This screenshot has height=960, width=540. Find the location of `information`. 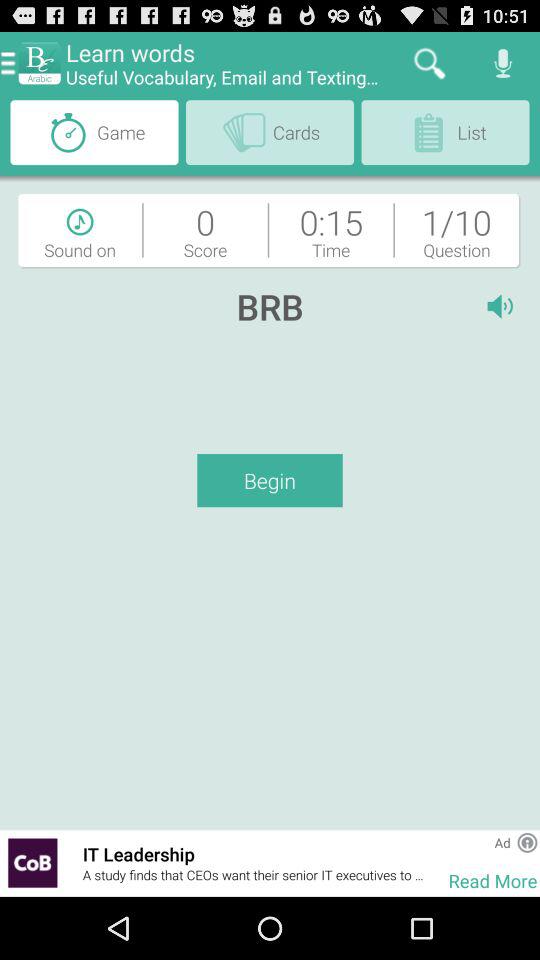

information is located at coordinates (527, 842).